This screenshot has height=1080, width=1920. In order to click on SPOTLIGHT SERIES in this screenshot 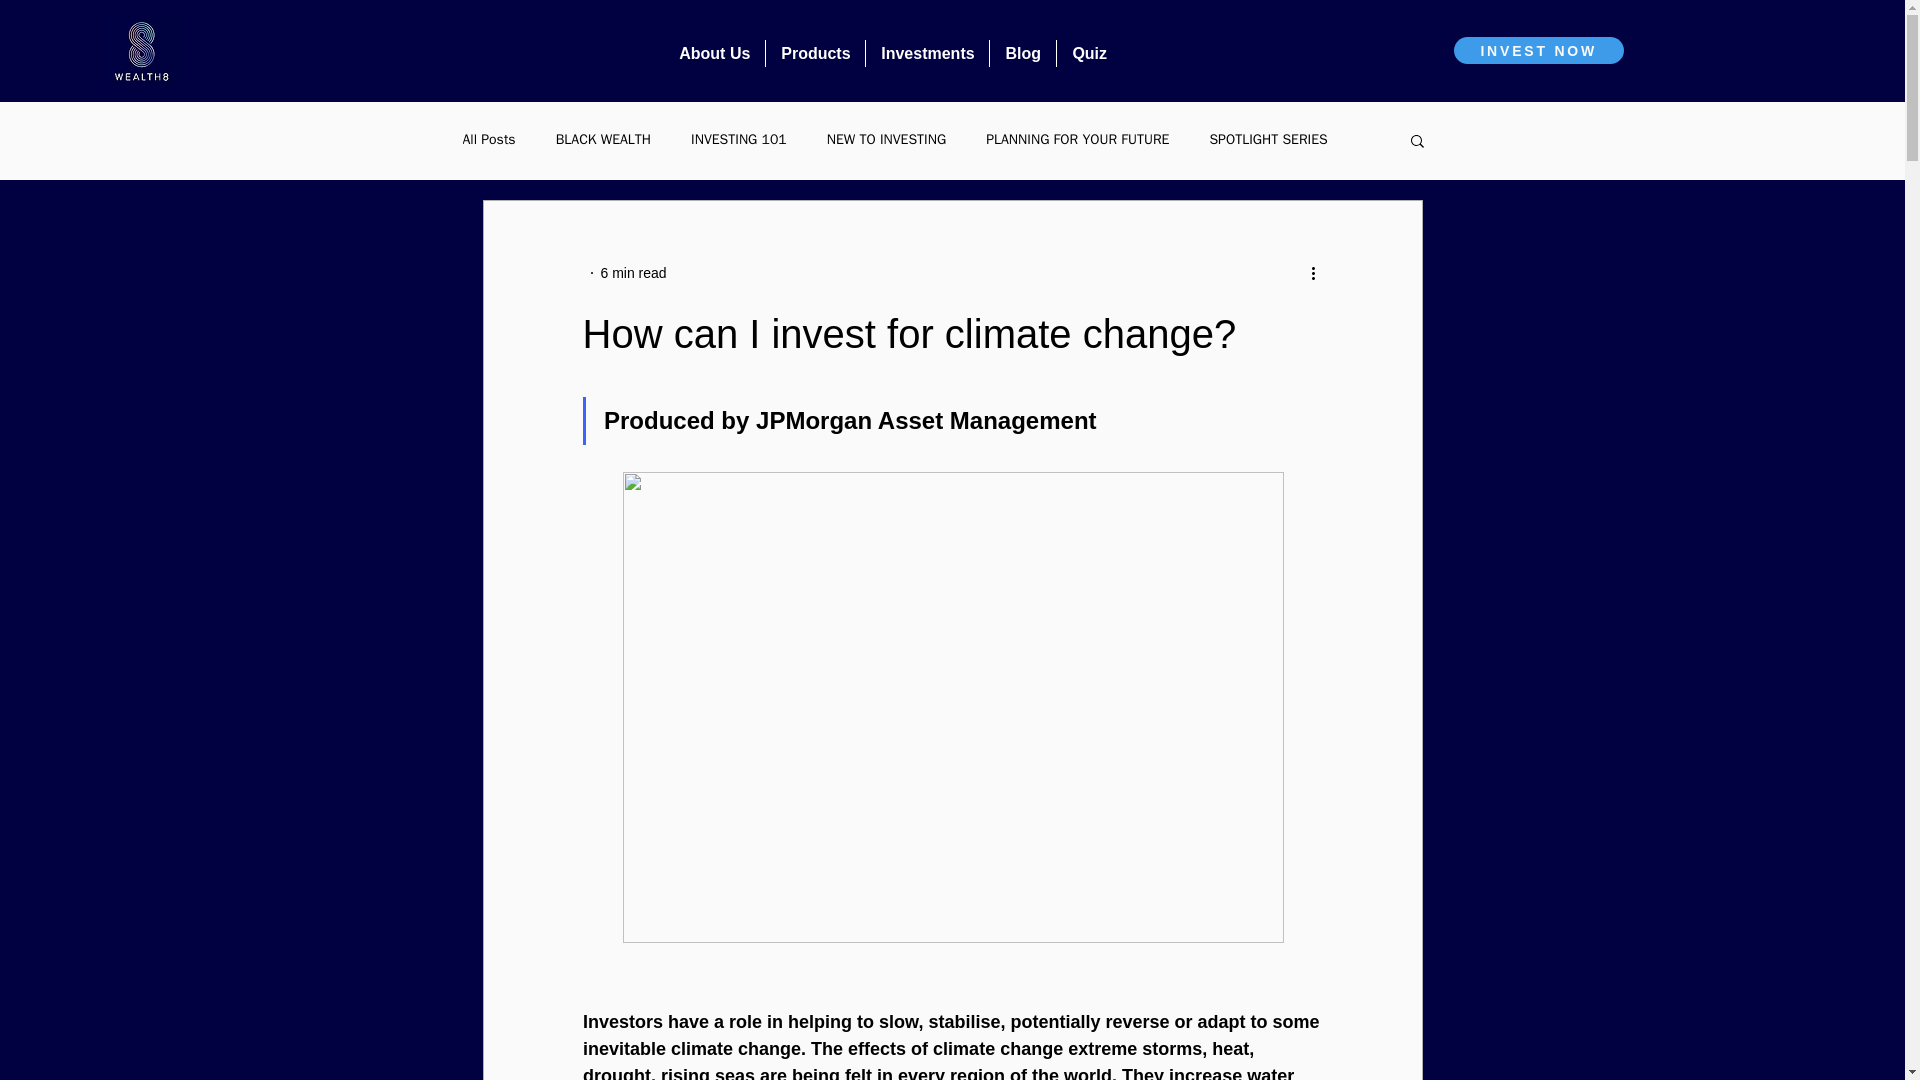, I will do `click(1268, 140)`.